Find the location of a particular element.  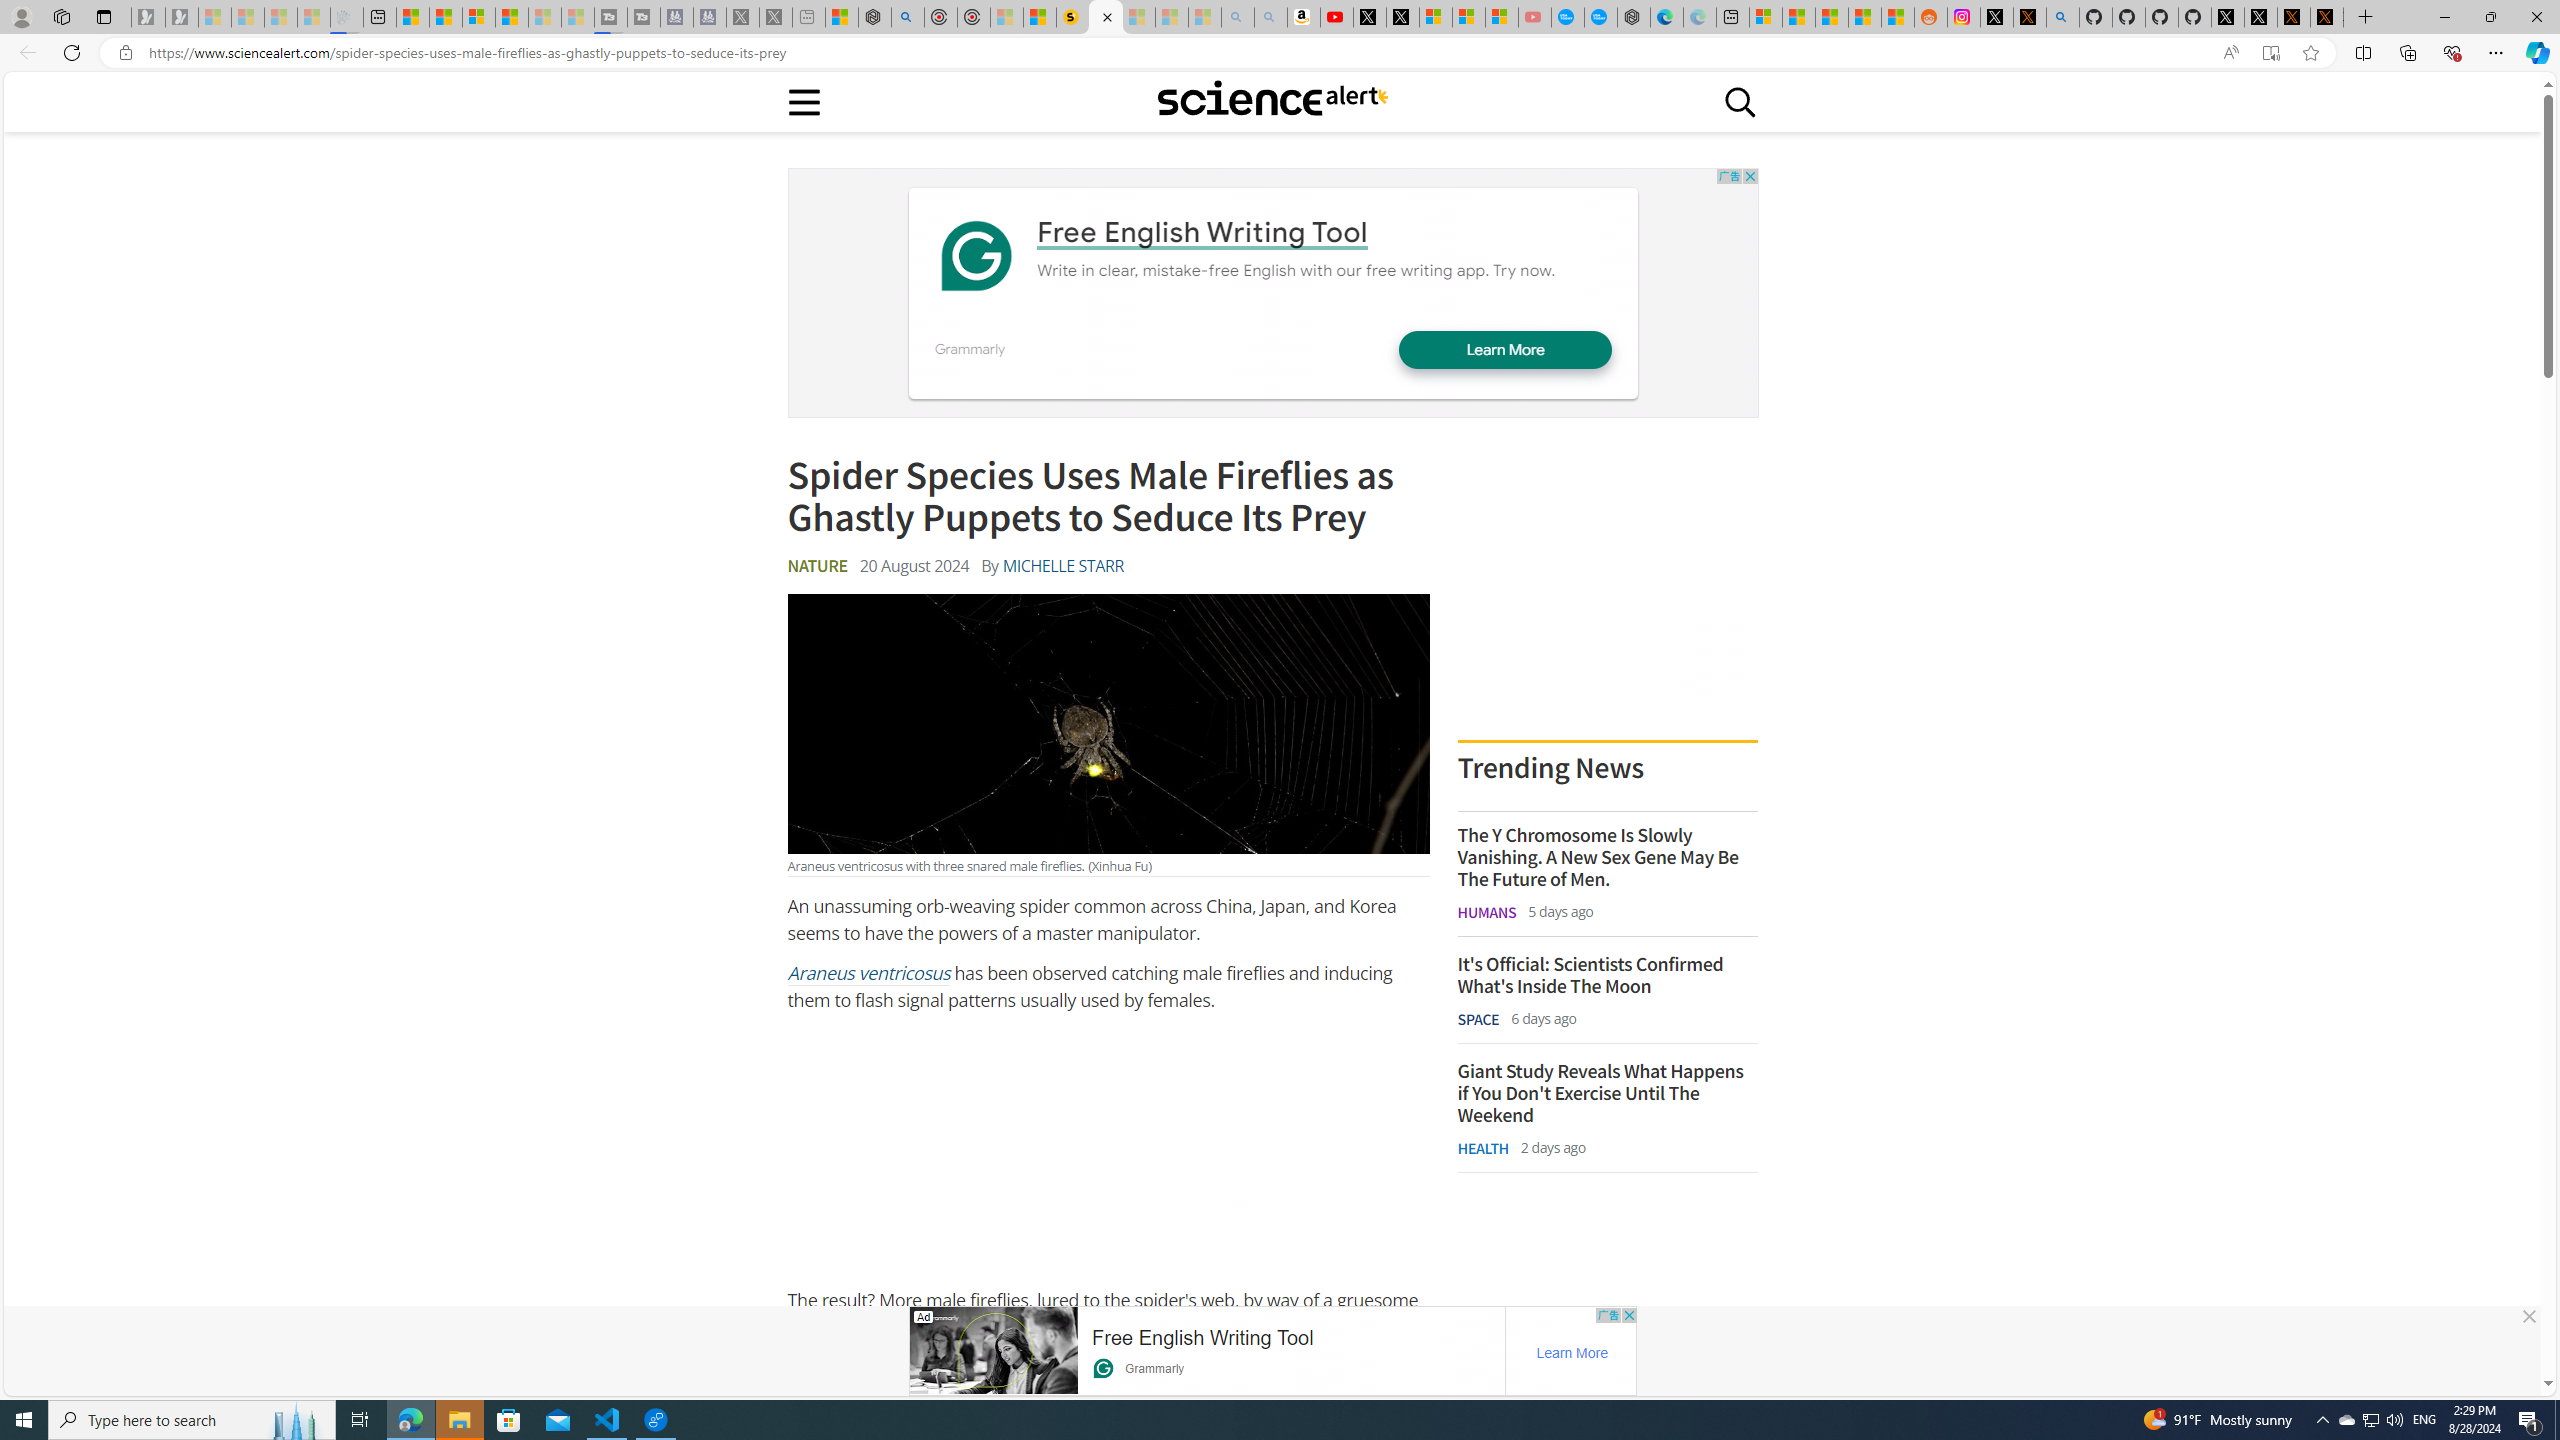

X Privacy Policy is located at coordinates (2326, 17).